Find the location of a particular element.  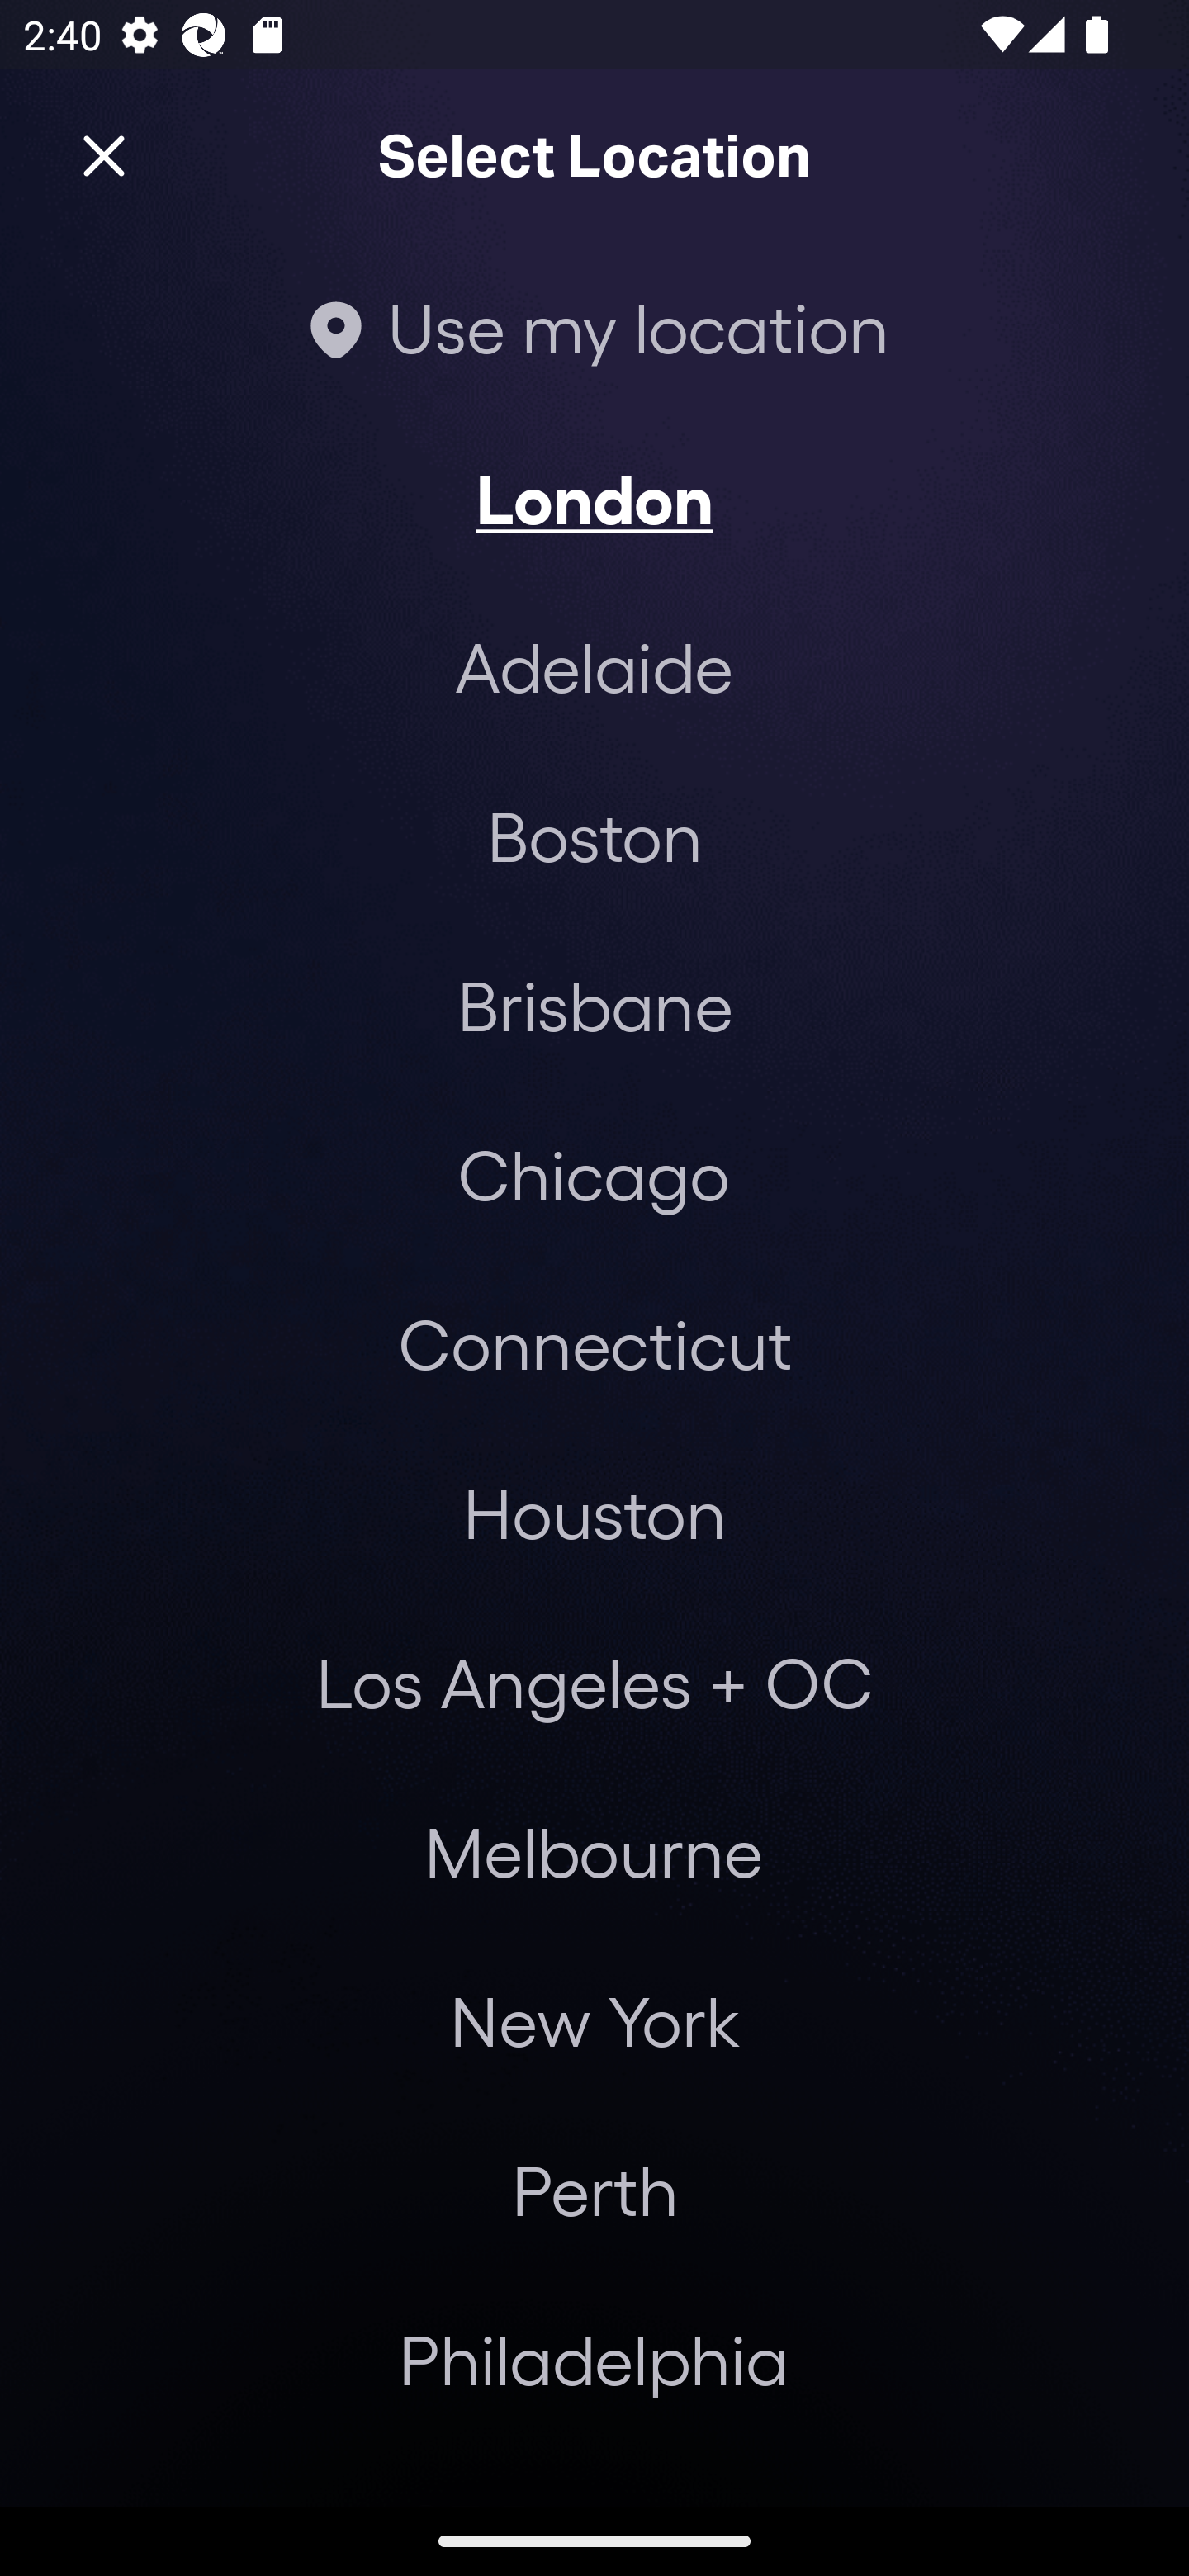

Perth is located at coordinates (594, 2190).